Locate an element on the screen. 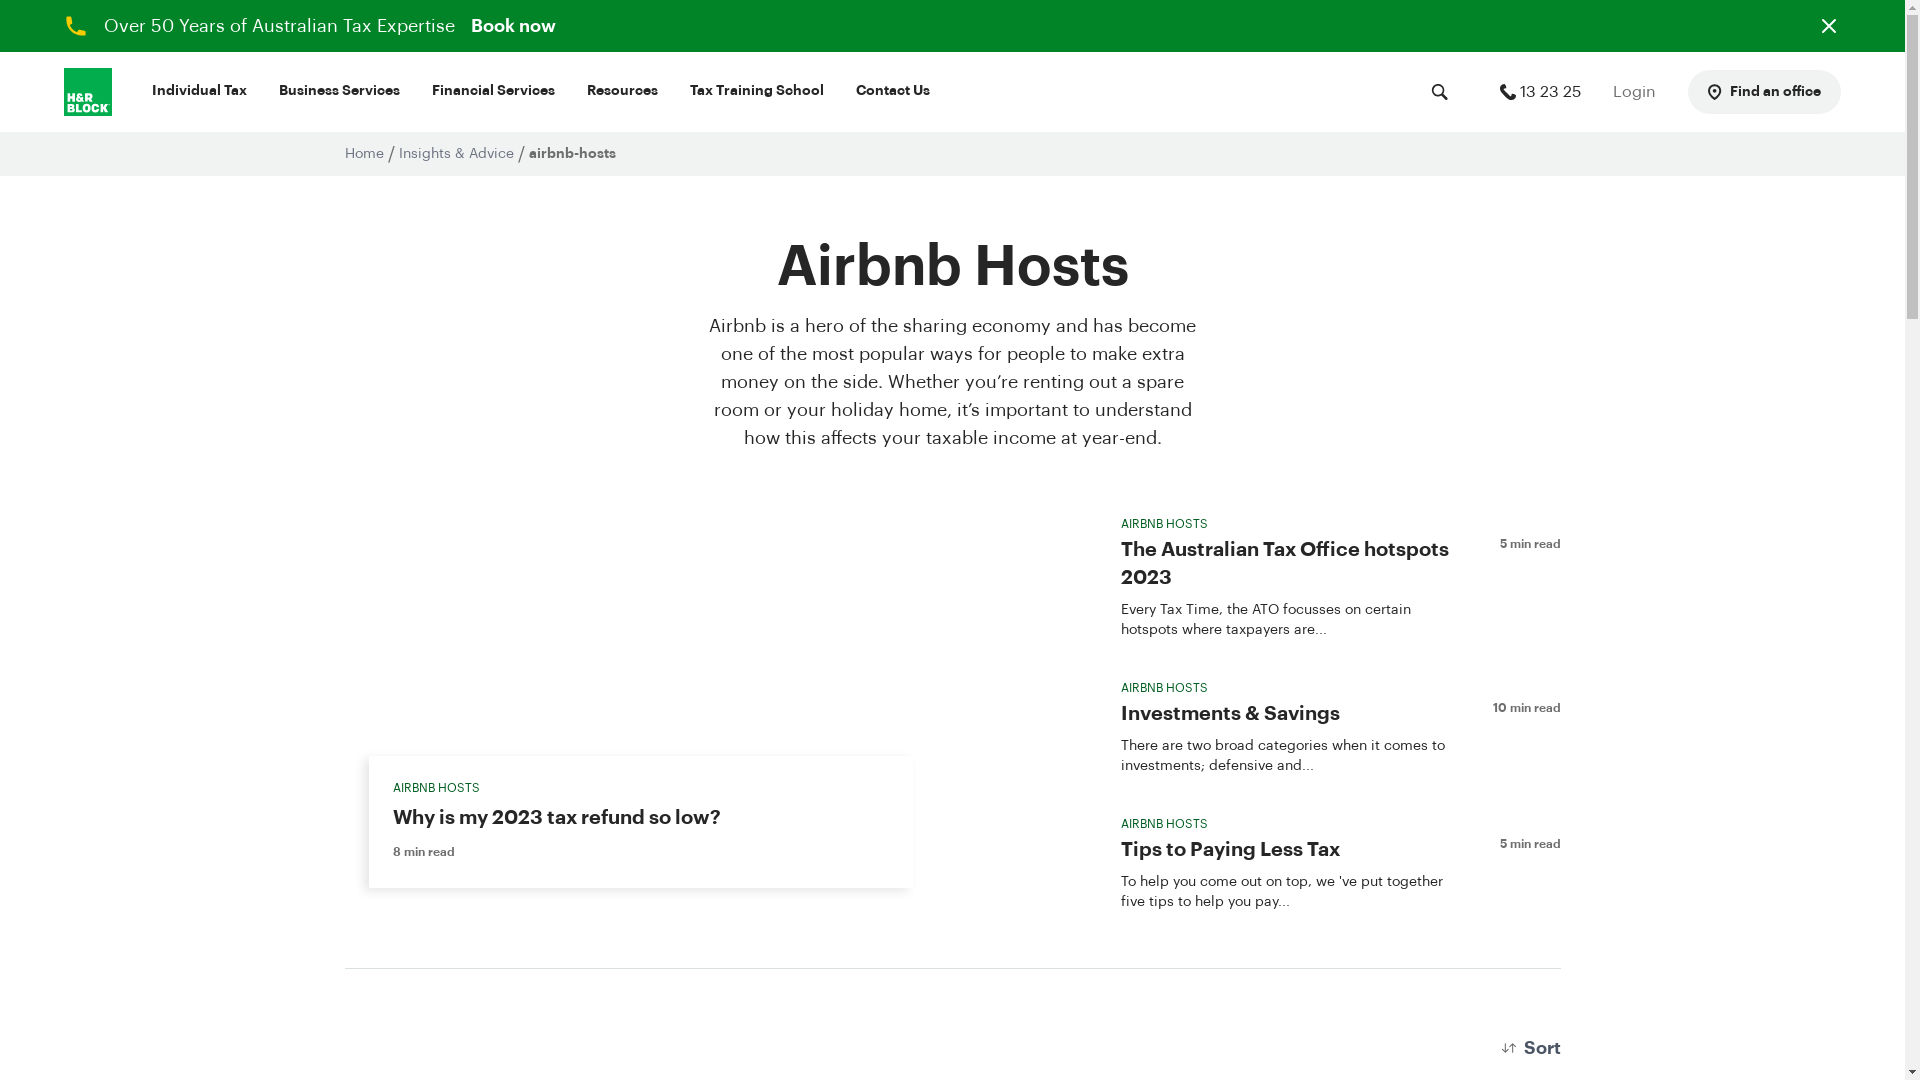 The height and width of the screenshot is (1080, 1920). Resources is located at coordinates (622, 93).